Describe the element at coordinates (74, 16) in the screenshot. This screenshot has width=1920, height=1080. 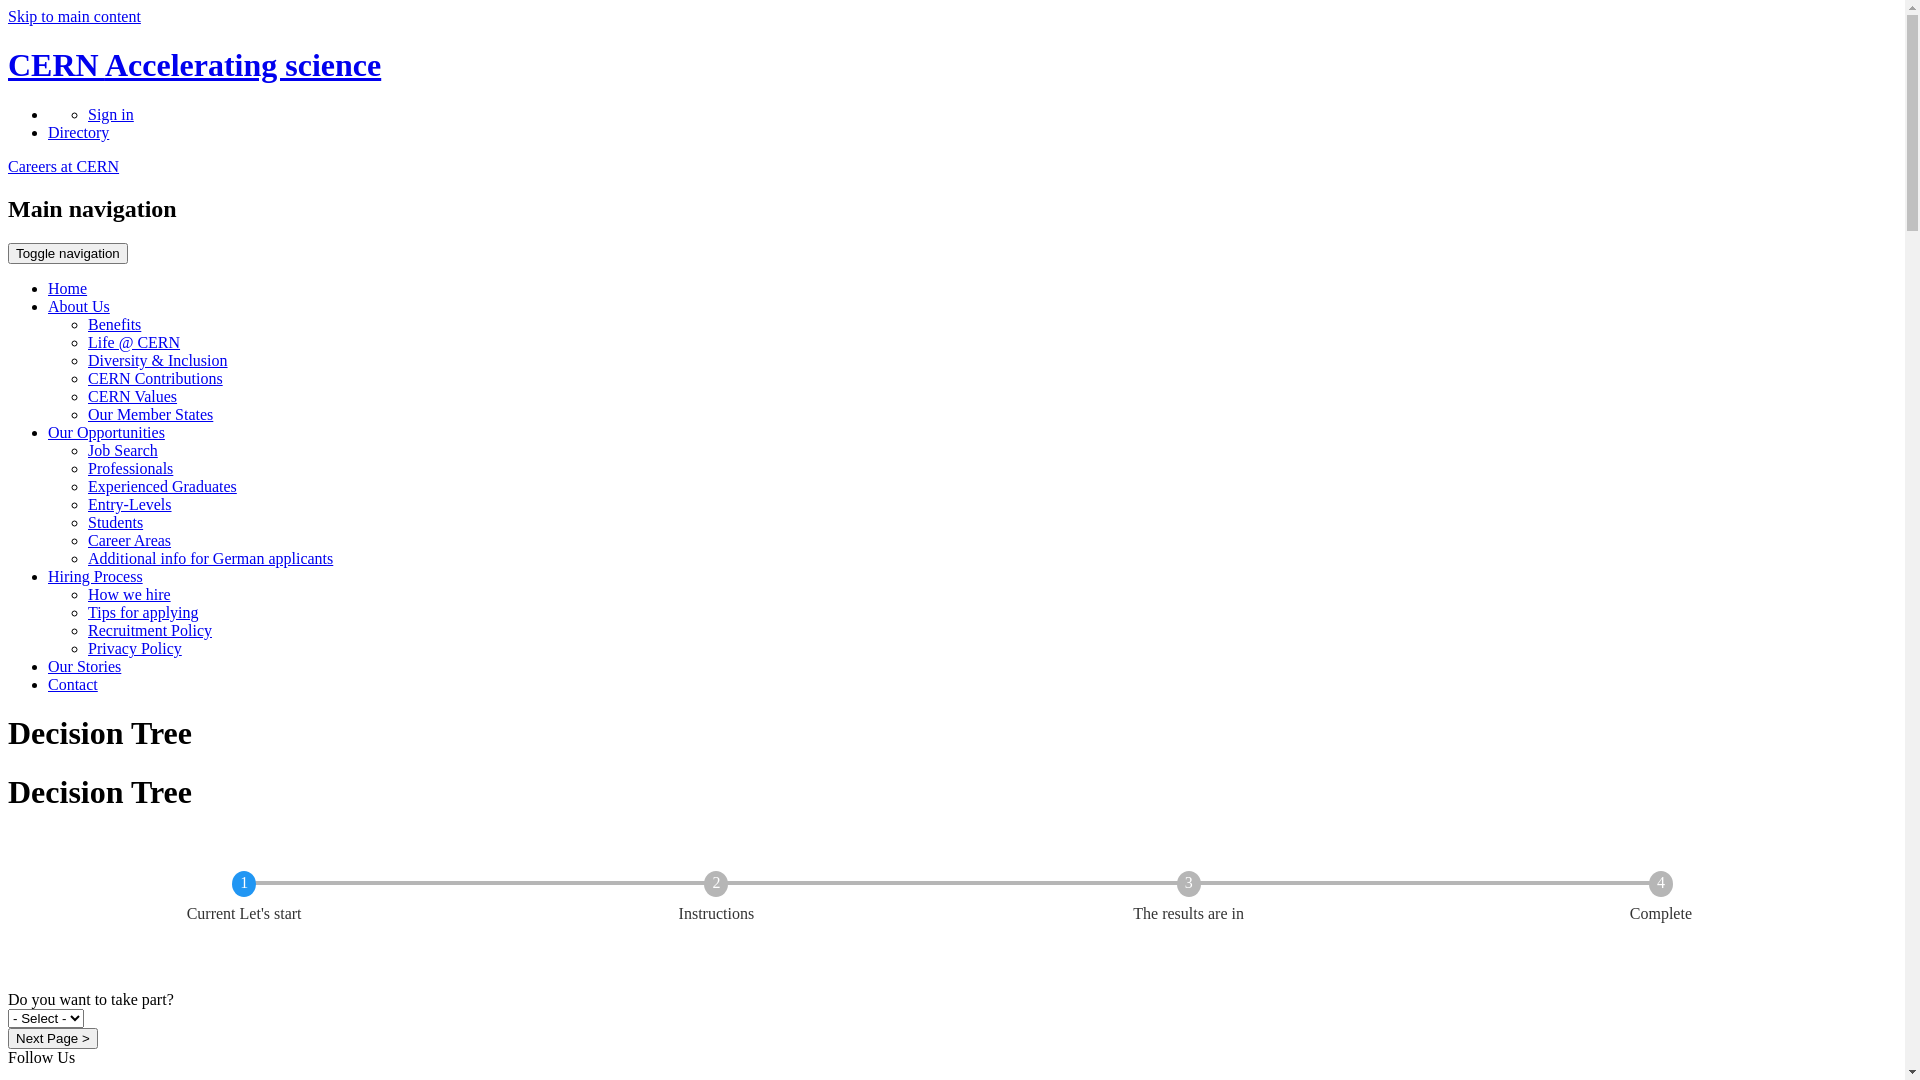
I see `Skip to main content` at that location.